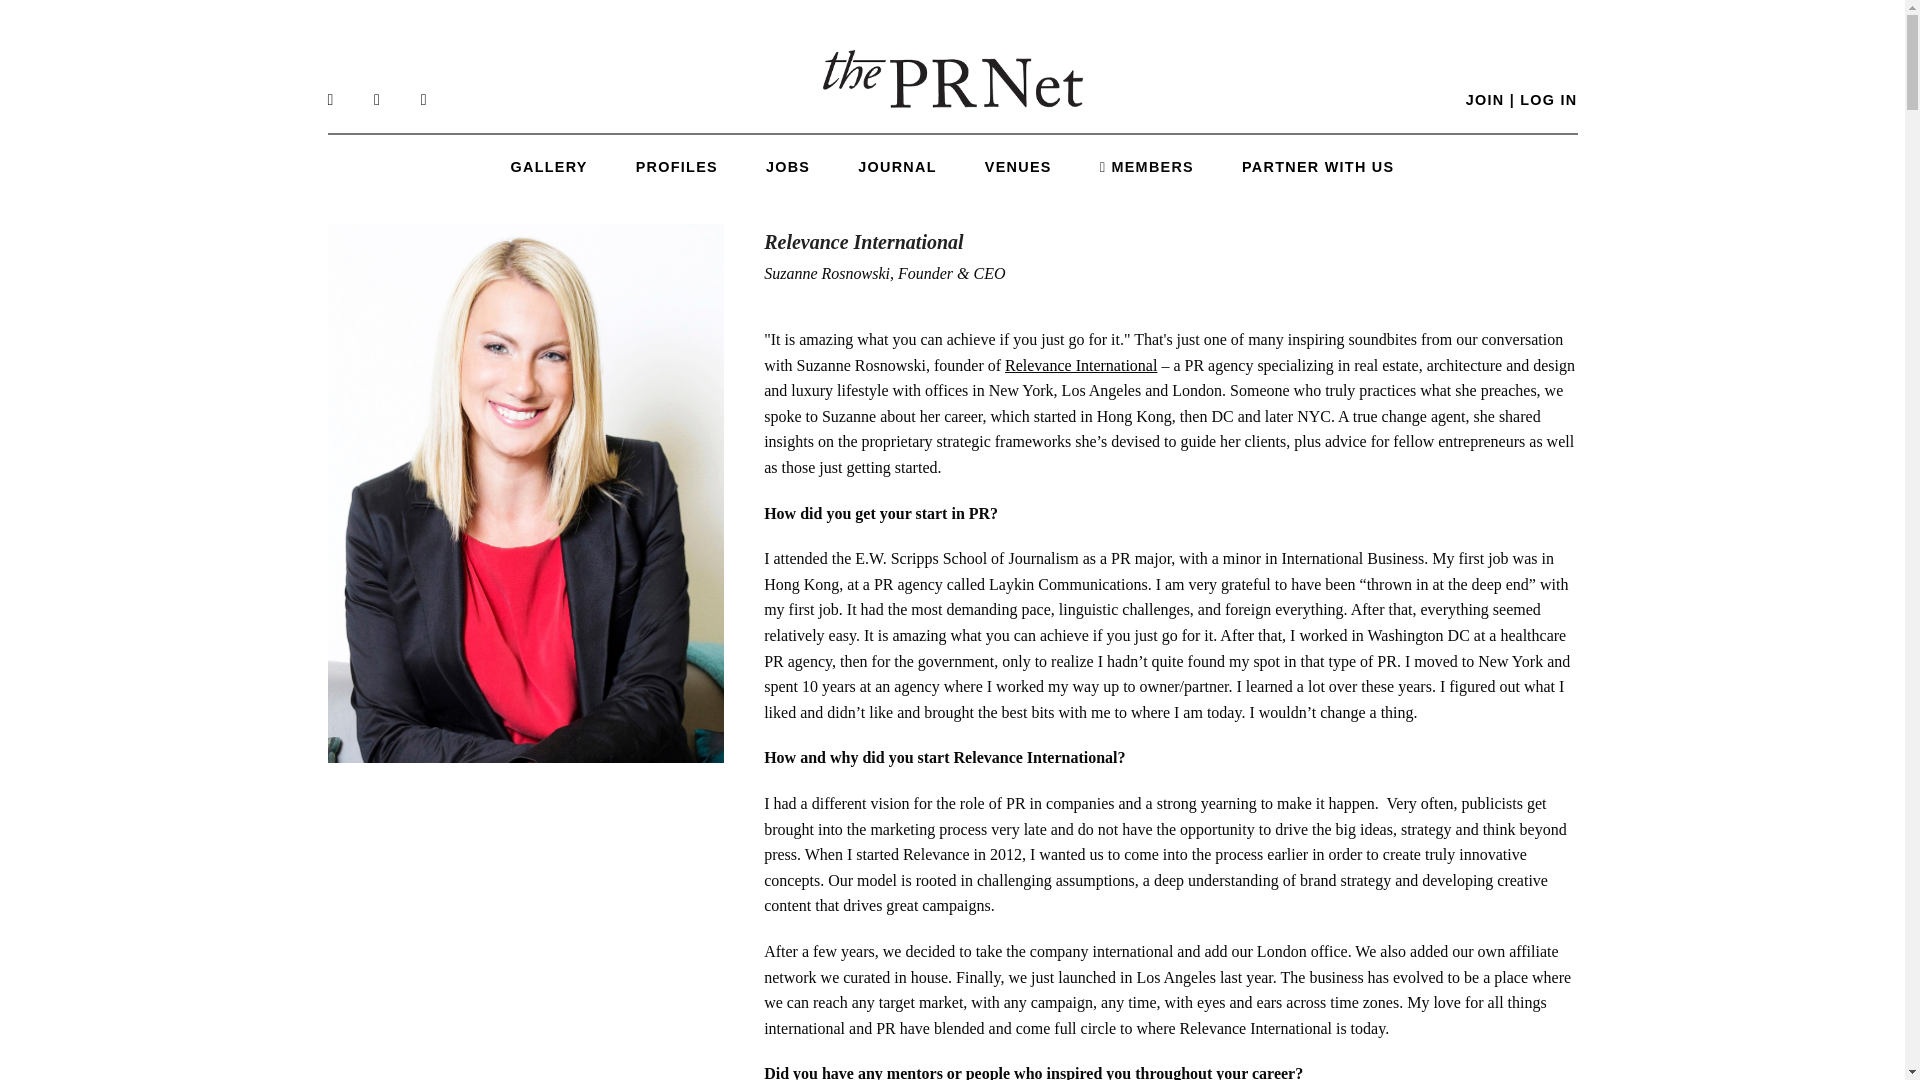 The image size is (1920, 1080). Describe the element at coordinates (1486, 100) in the screenshot. I see `JOIN` at that location.